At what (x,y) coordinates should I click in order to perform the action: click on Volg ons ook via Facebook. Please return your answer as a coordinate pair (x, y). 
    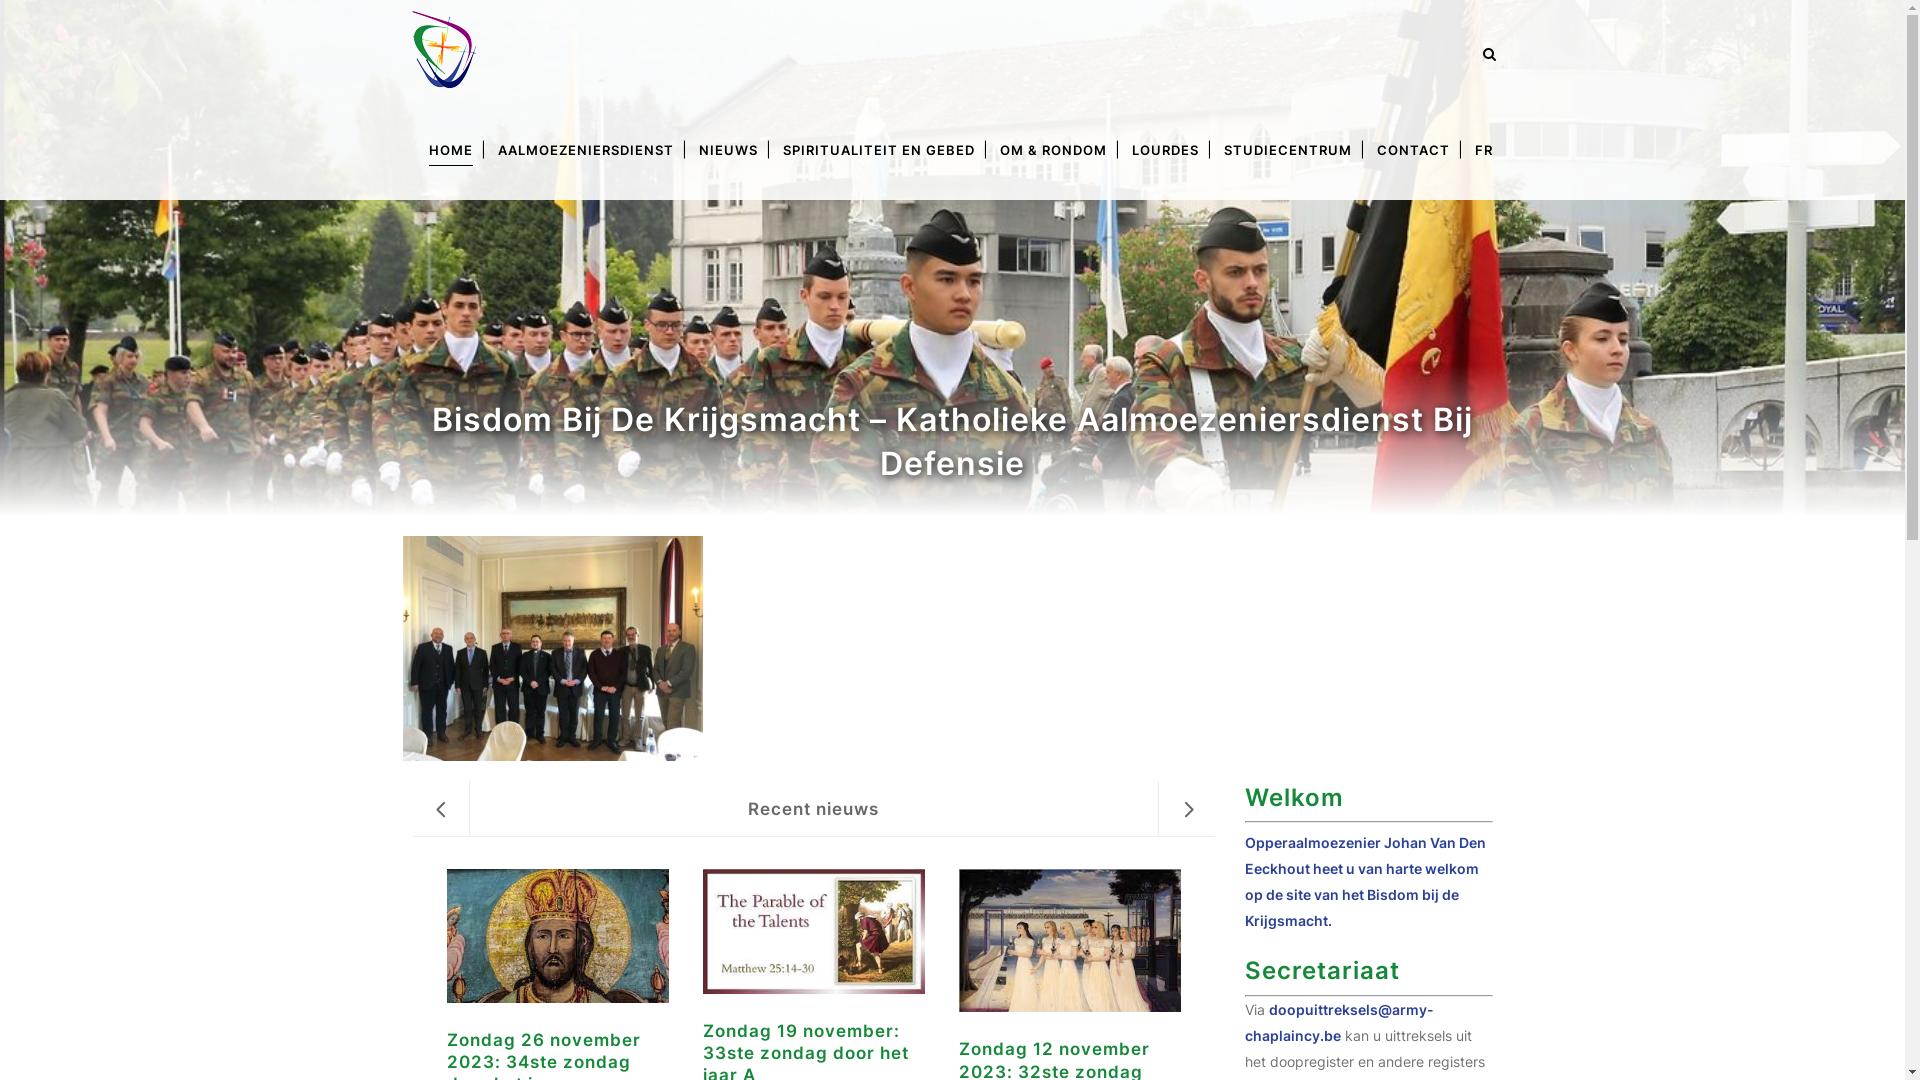
    Looking at the image, I should click on (1326, 876).